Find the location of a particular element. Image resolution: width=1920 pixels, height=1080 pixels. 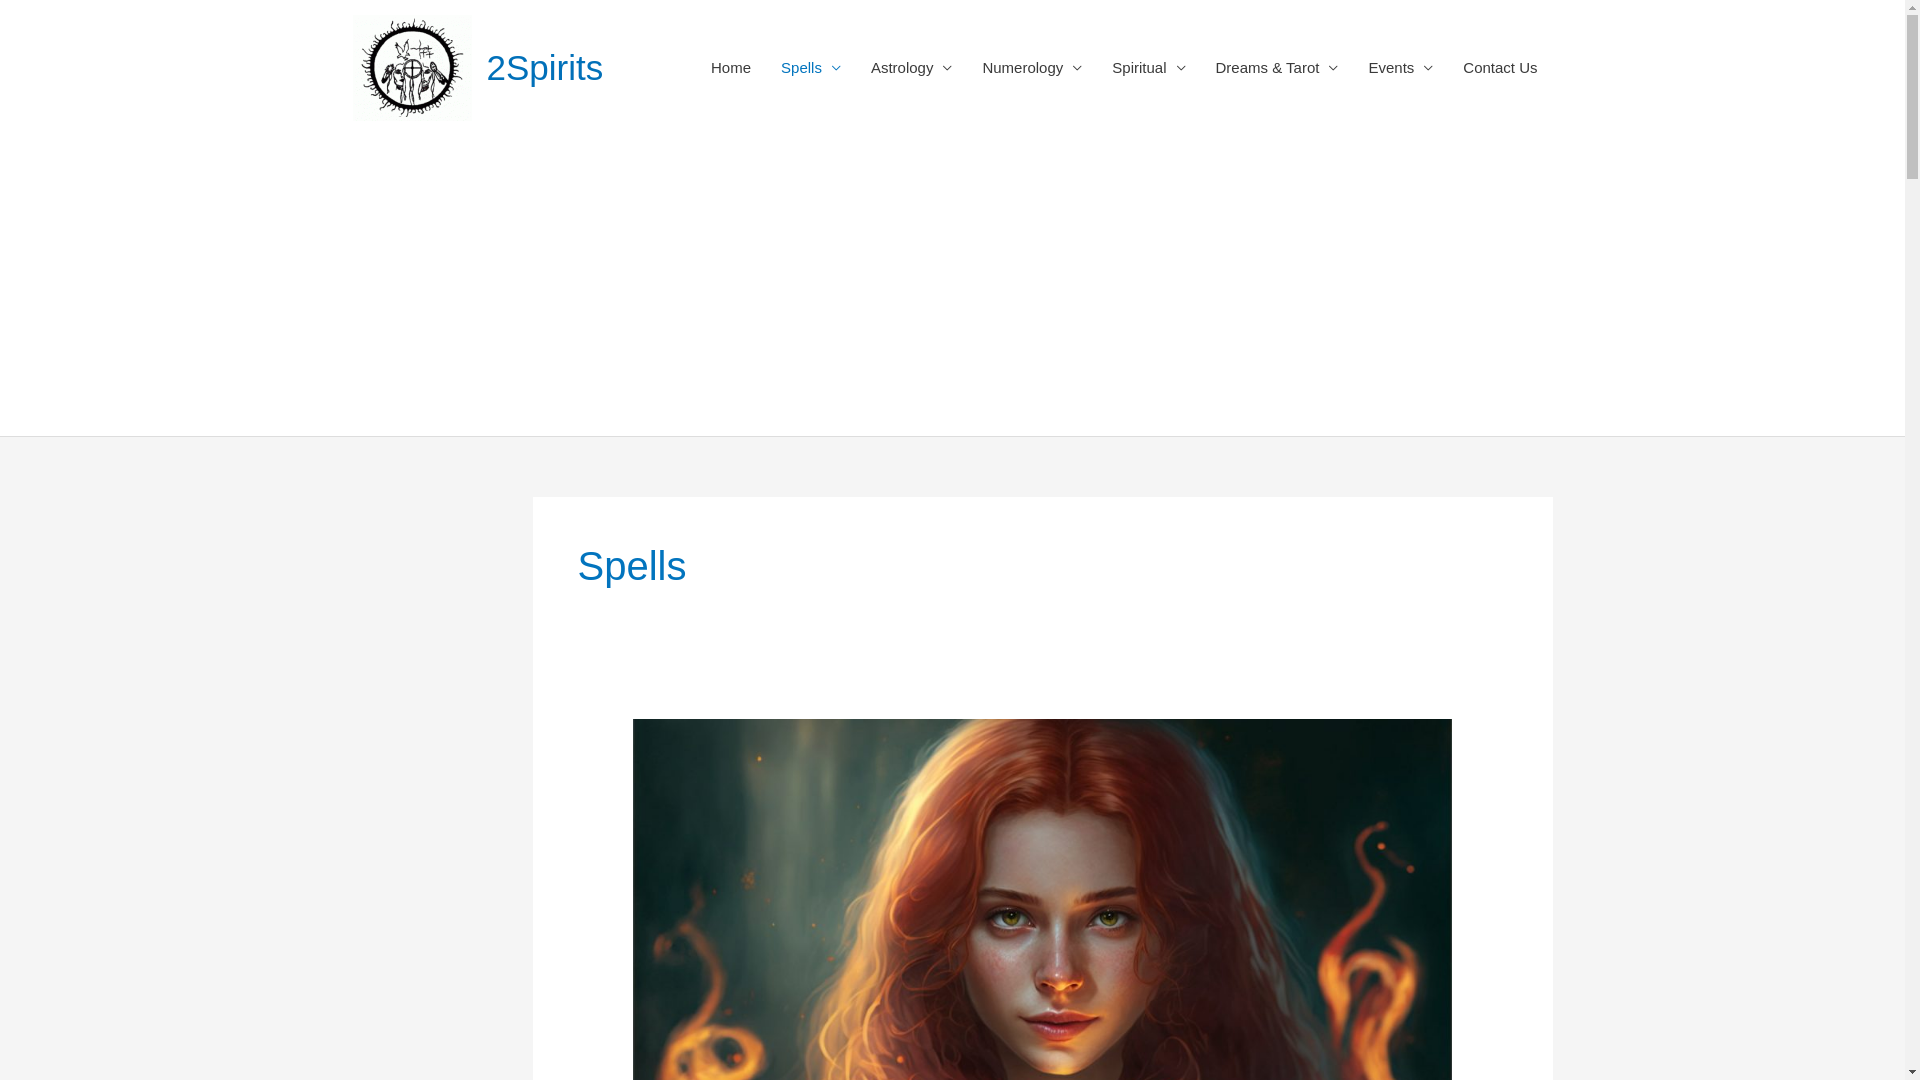

Events is located at coordinates (1400, 68).